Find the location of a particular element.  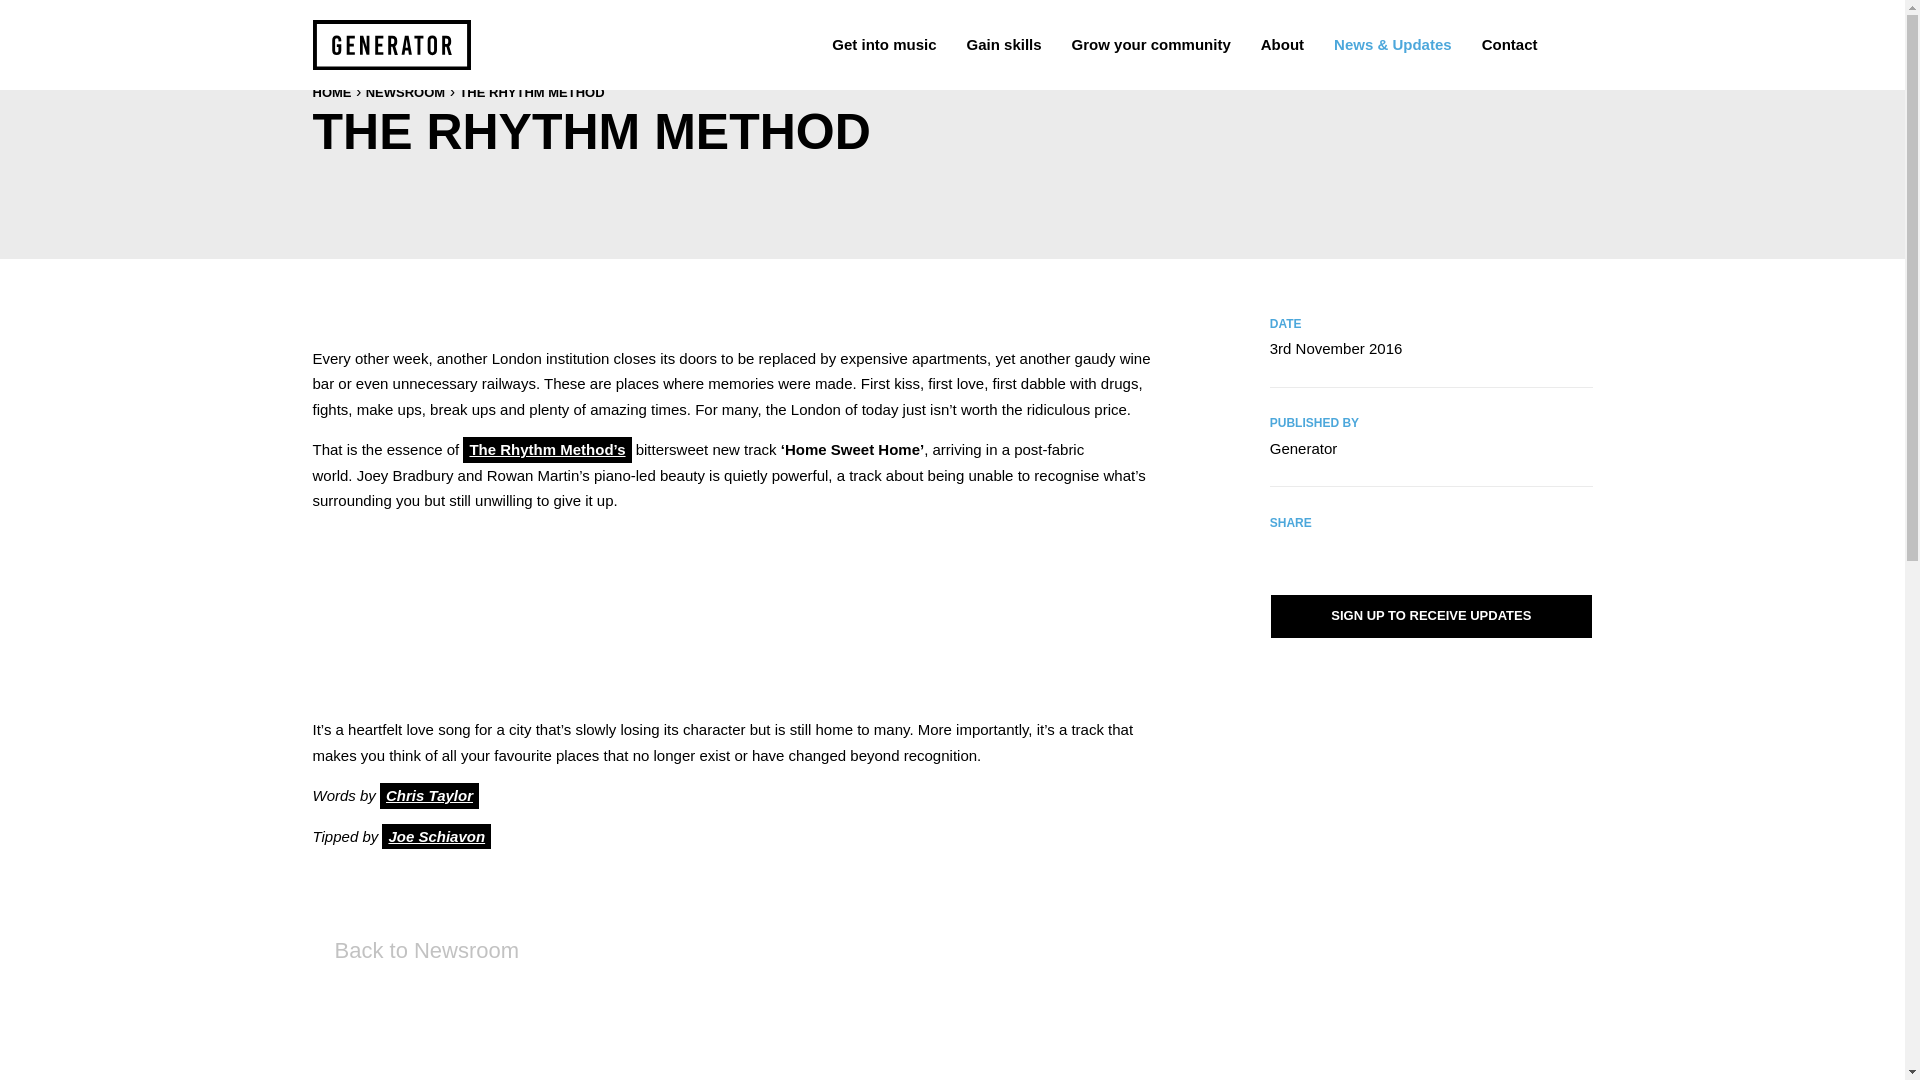

Get into music is located at coordinates (884, 44).